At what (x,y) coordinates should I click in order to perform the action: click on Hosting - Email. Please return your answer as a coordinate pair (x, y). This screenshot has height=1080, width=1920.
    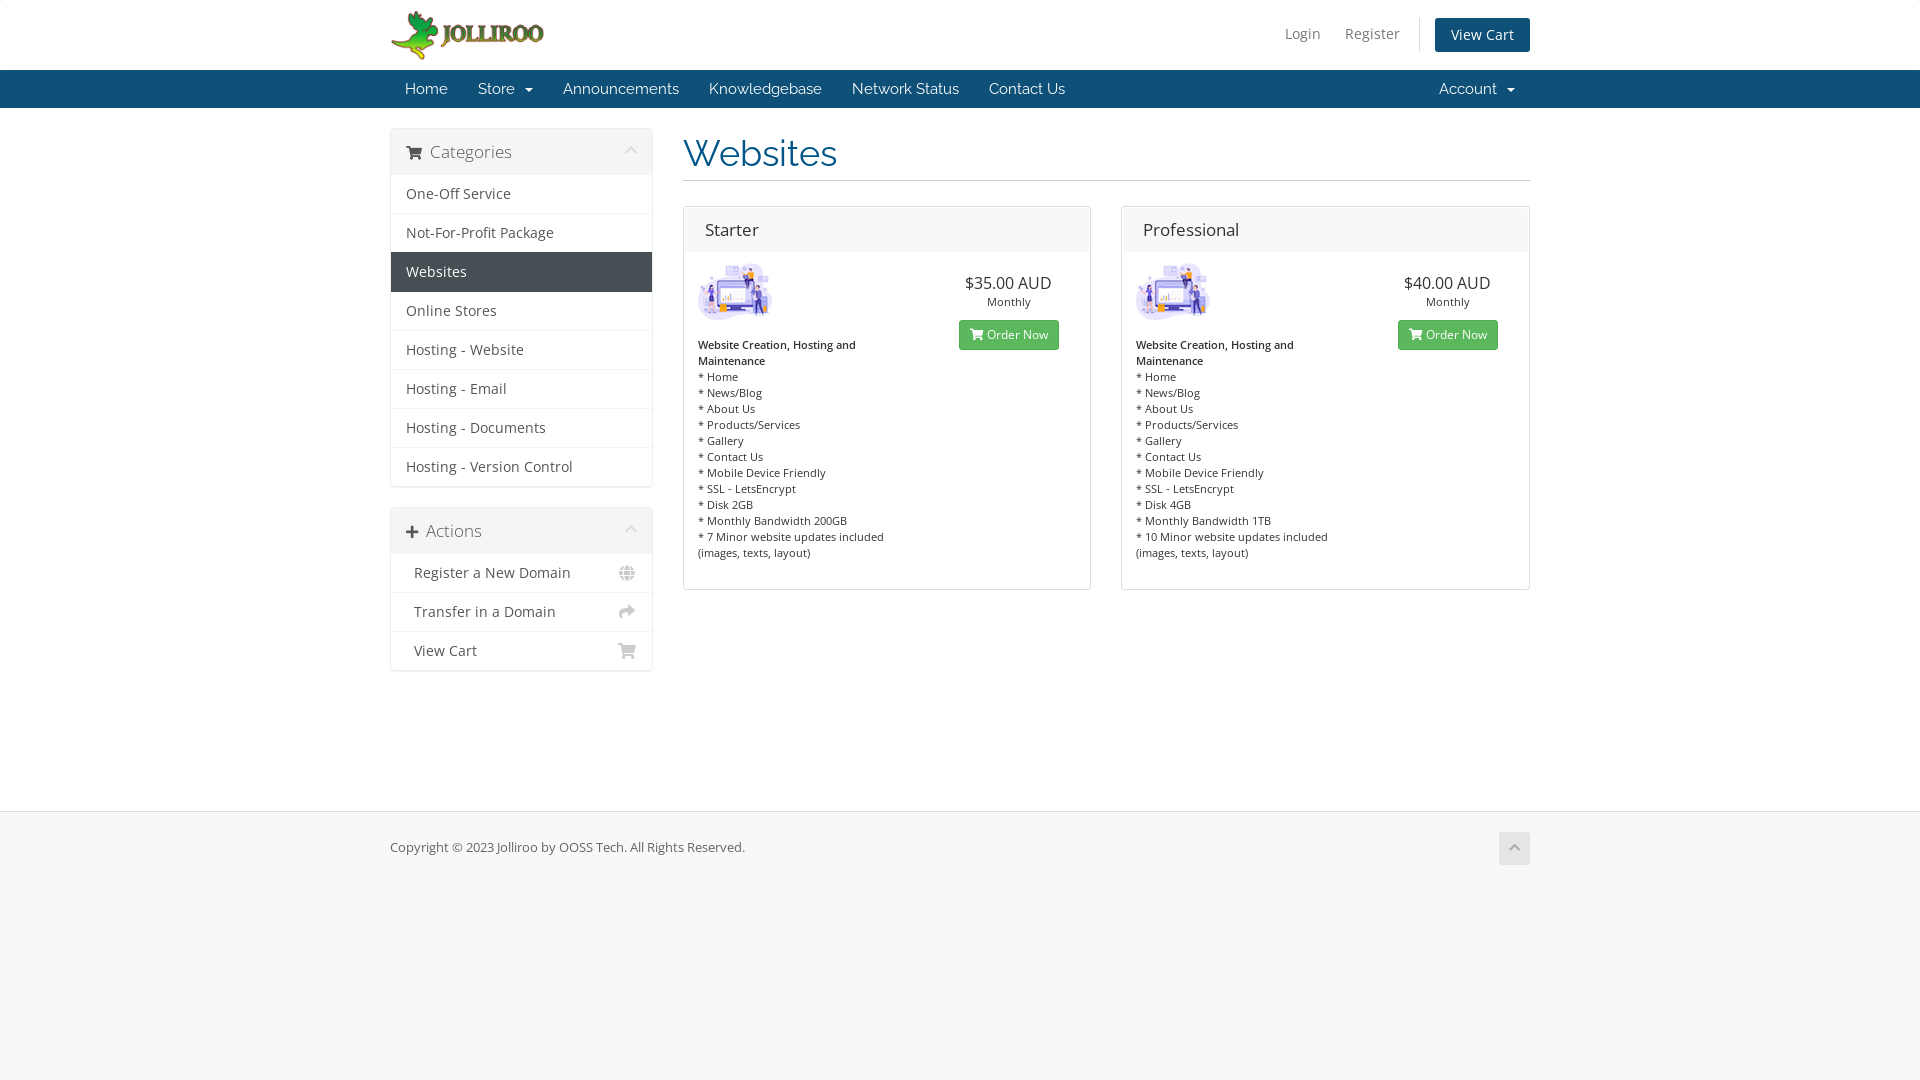
    Looking at the image, I should click on (522, 389).